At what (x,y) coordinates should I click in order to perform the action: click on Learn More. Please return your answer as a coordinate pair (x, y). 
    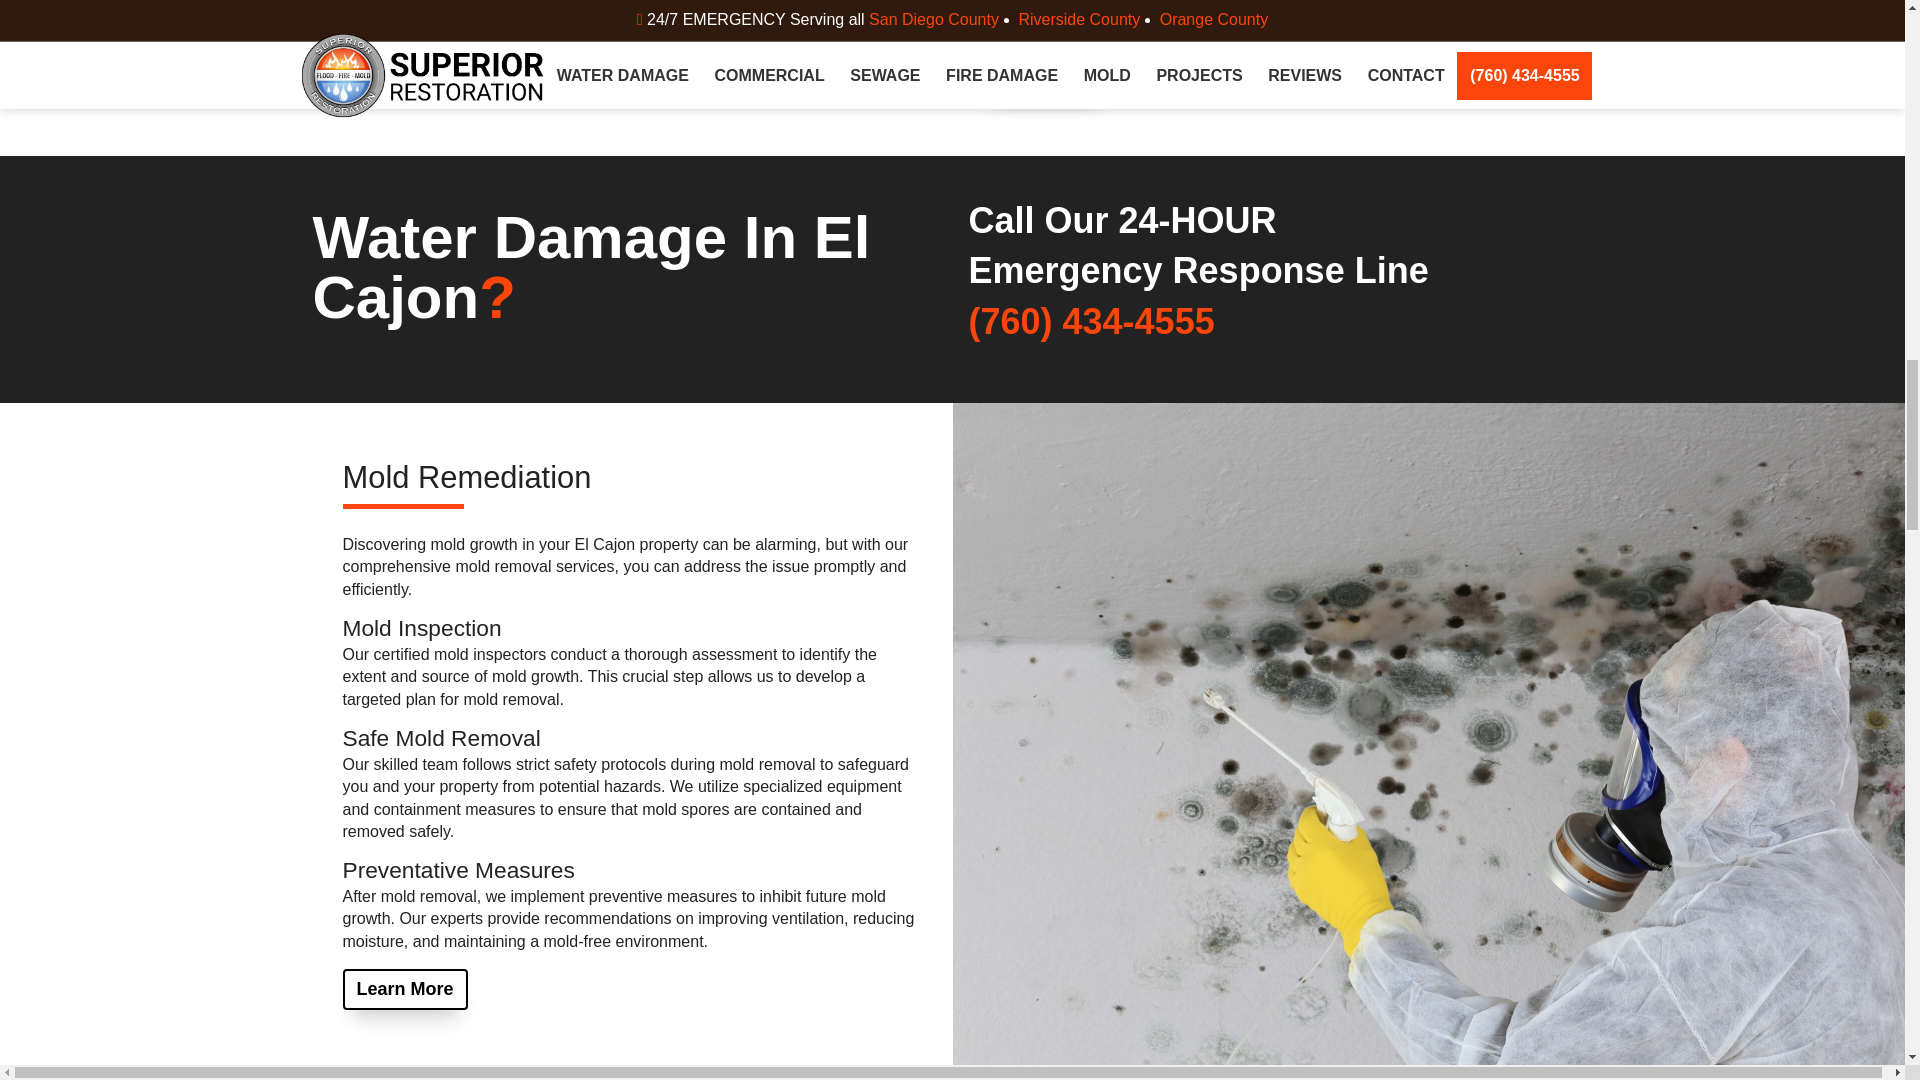
    Looking at the image, I should click on (1044, 76).